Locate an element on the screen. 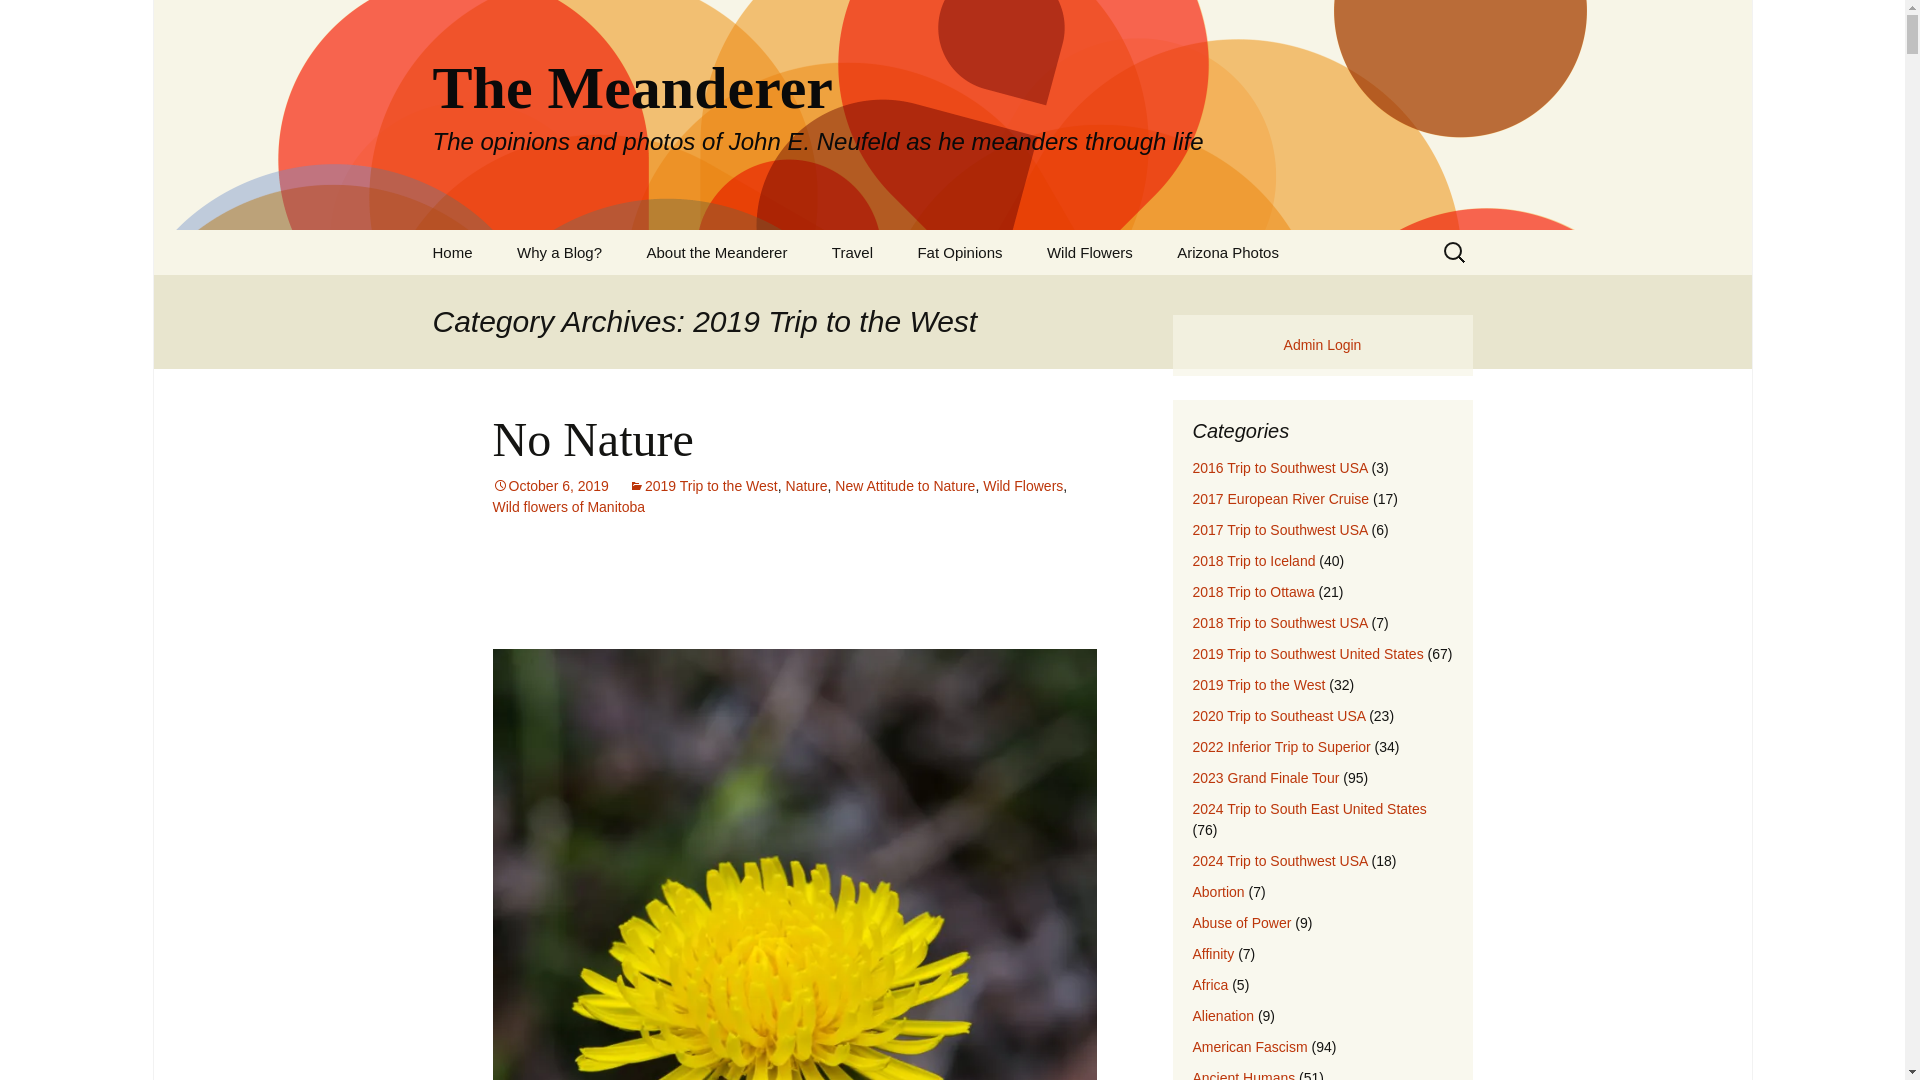 The width and height of the screenshot is (1920, 1080). Nature is located at coordinates (806, 486).